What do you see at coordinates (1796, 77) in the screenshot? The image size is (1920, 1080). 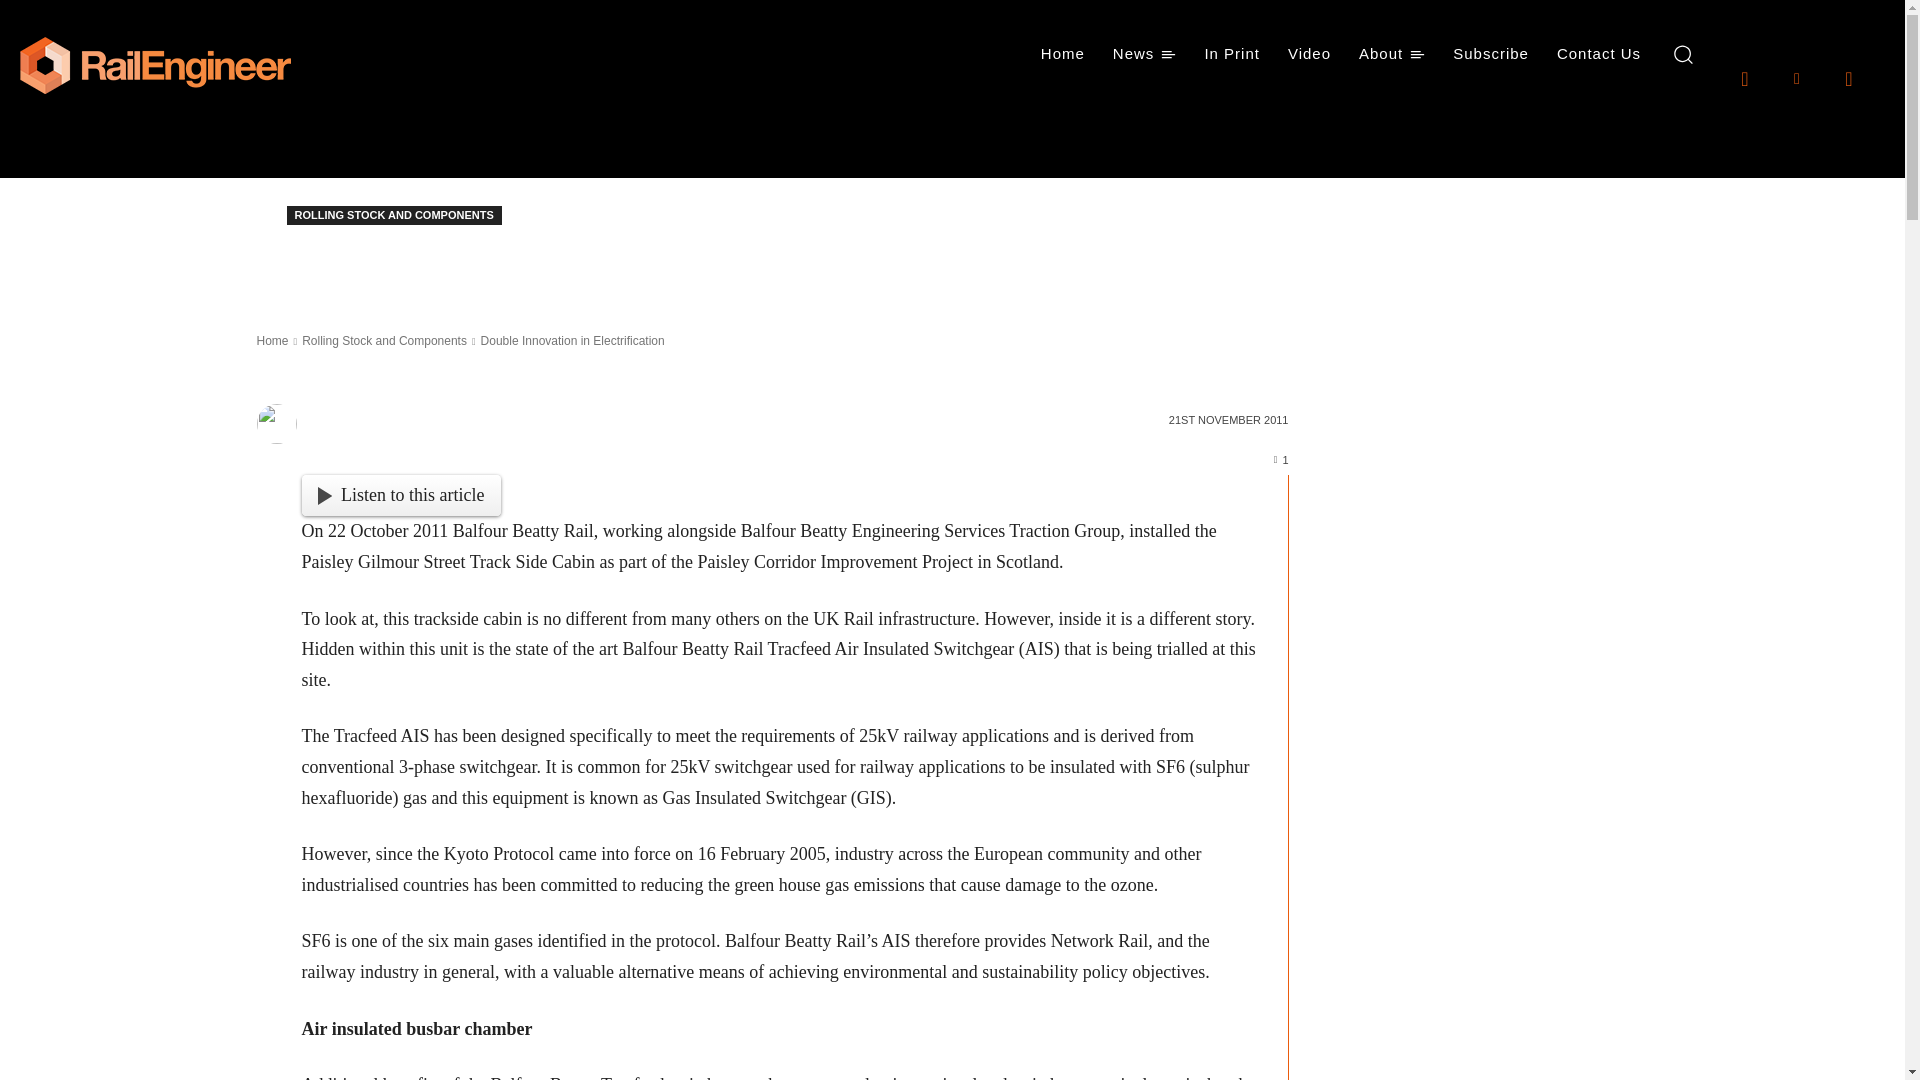 I see `Linkedin` at bounding box center [1796, 77].